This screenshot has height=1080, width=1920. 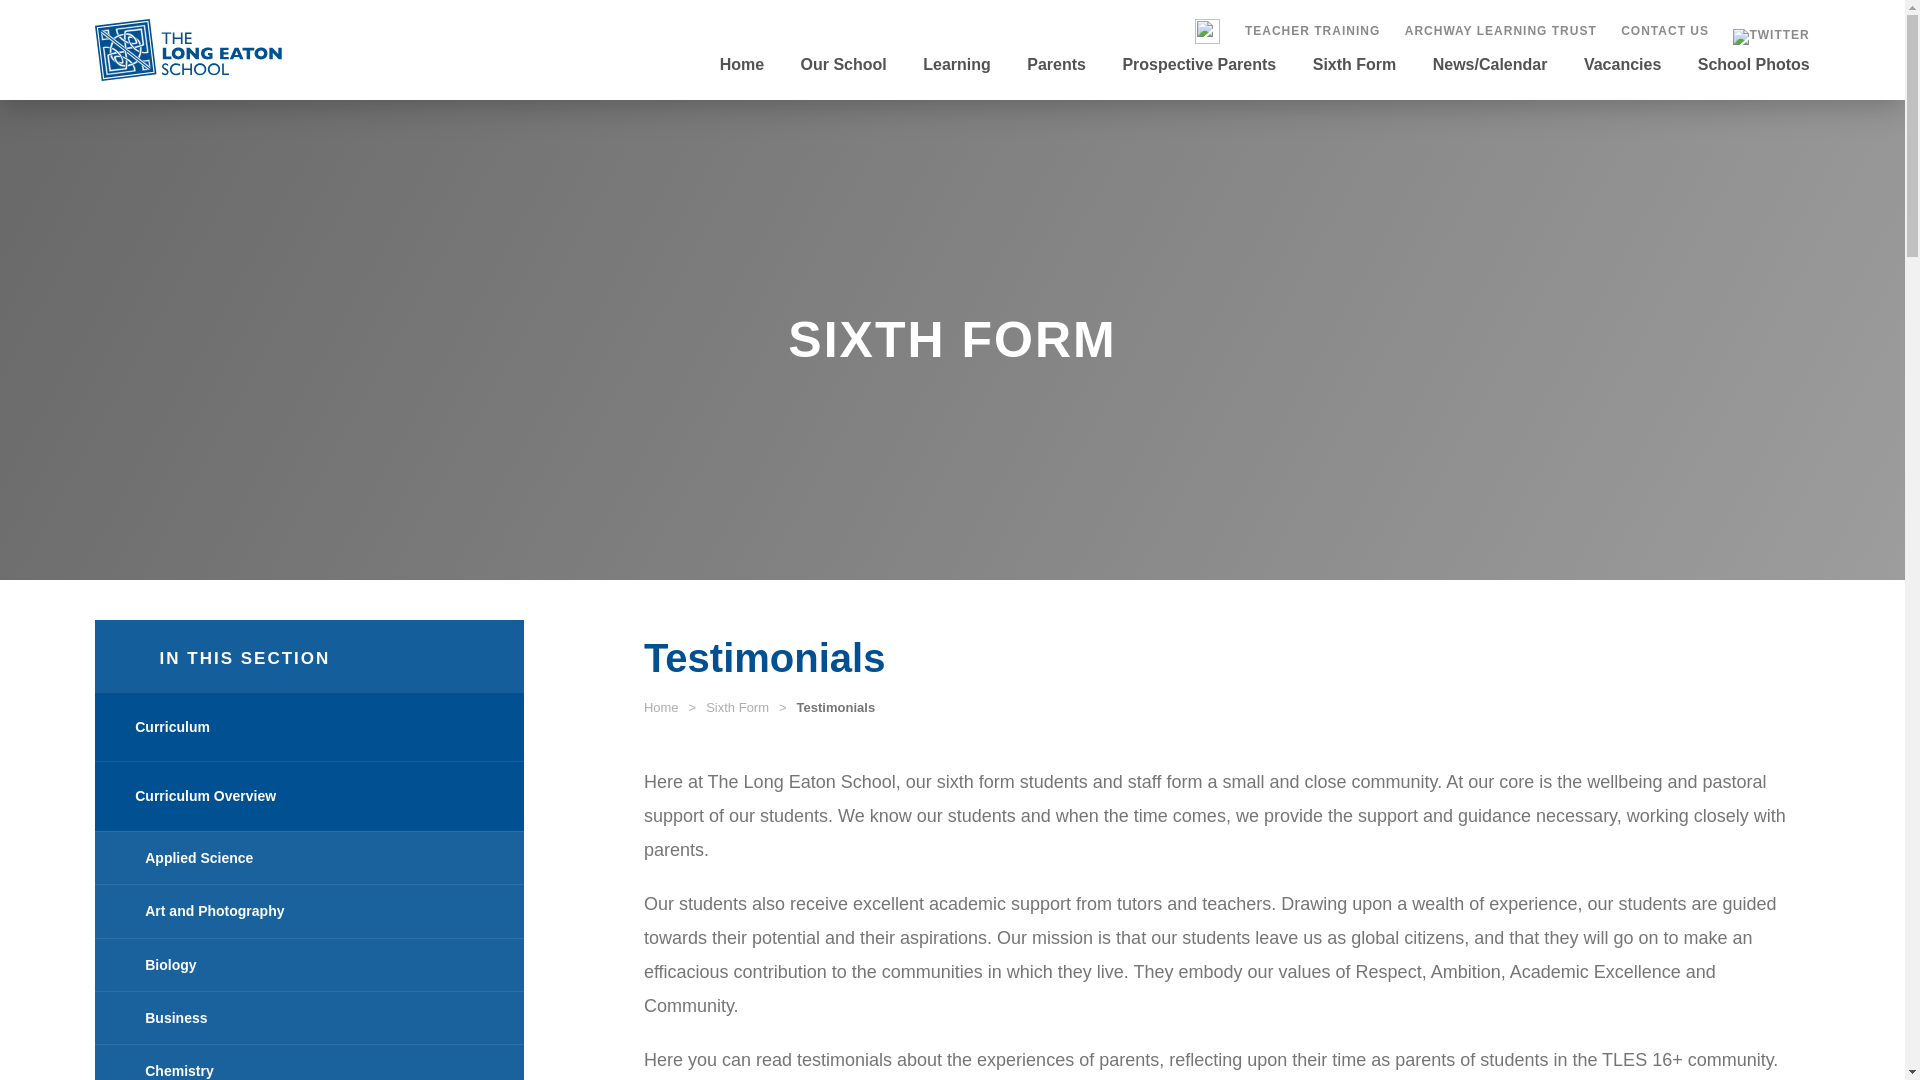 I want to click on Testimonials, so click(x=836, y=706).